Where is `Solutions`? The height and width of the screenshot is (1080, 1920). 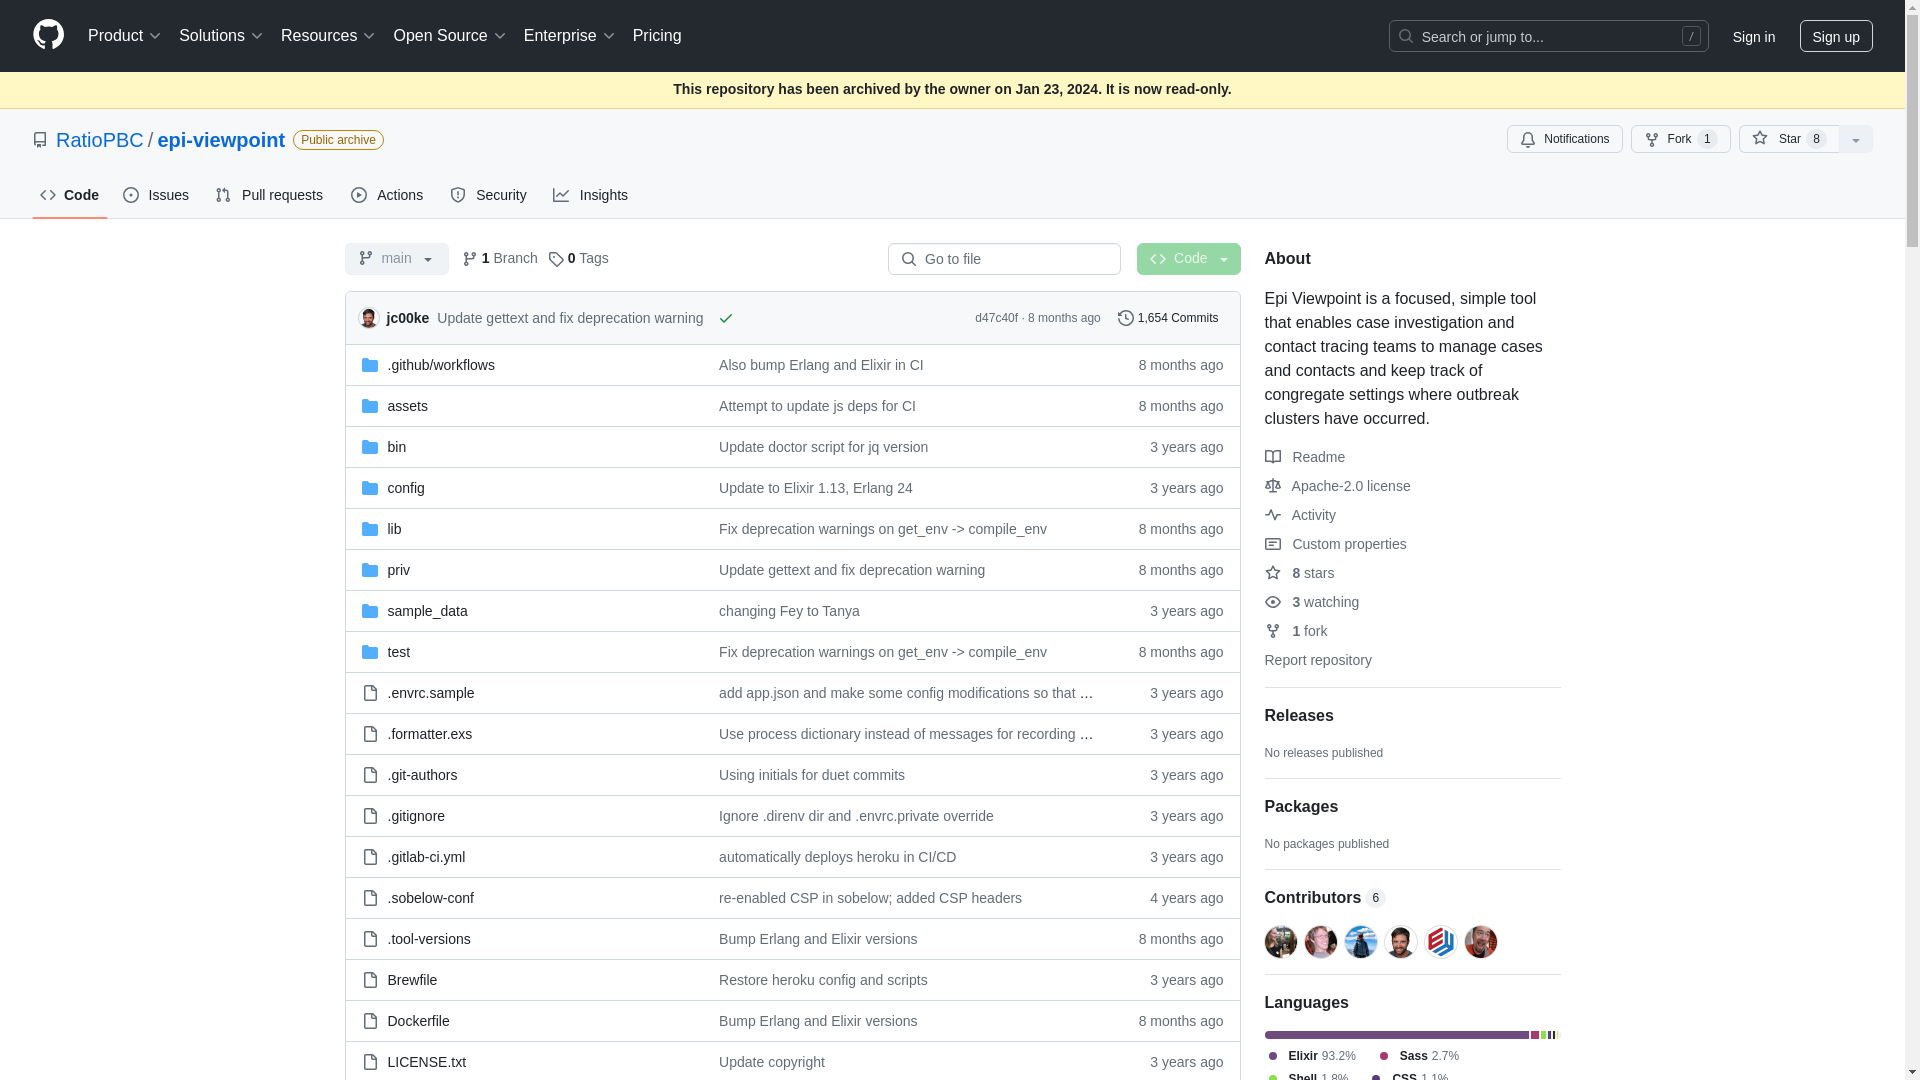 Solutions is located at coordinates (221, 36).